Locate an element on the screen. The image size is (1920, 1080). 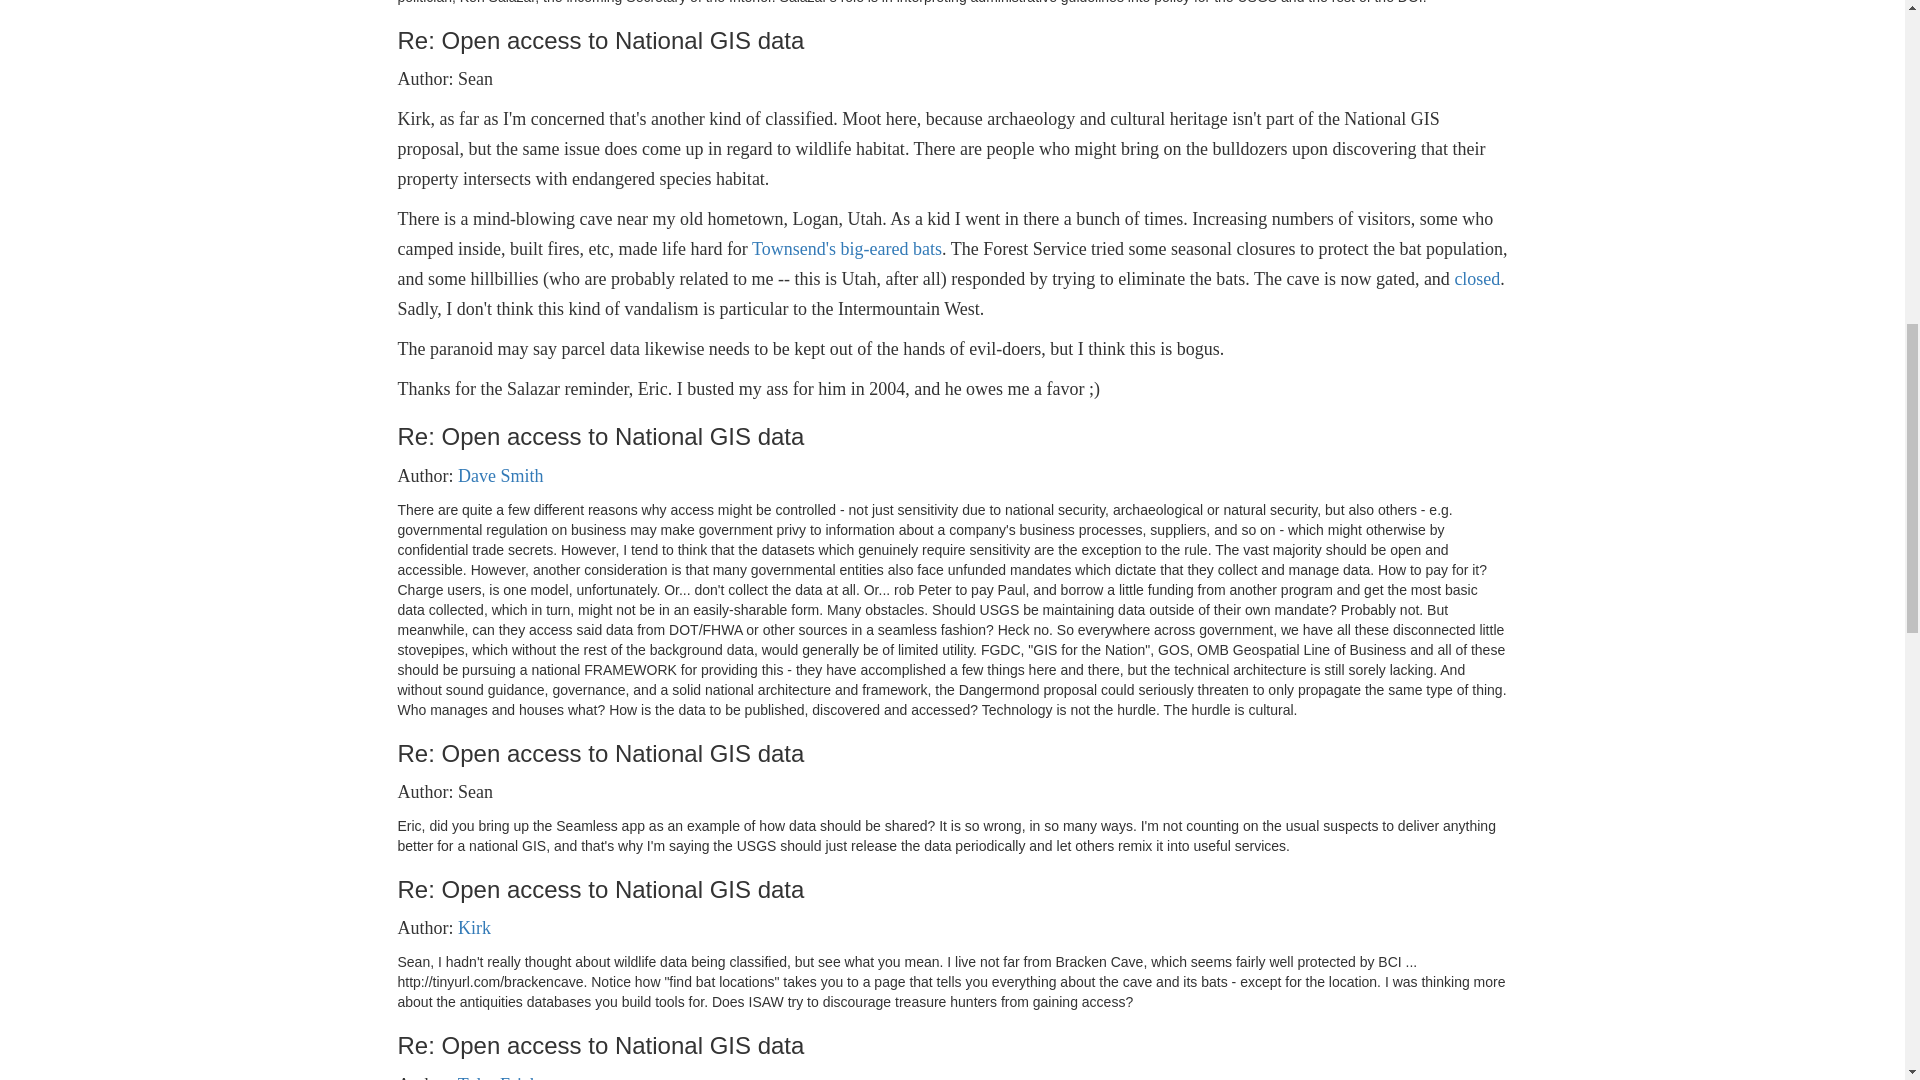
Tyler Erickson is located at coordinates (511, 1077).